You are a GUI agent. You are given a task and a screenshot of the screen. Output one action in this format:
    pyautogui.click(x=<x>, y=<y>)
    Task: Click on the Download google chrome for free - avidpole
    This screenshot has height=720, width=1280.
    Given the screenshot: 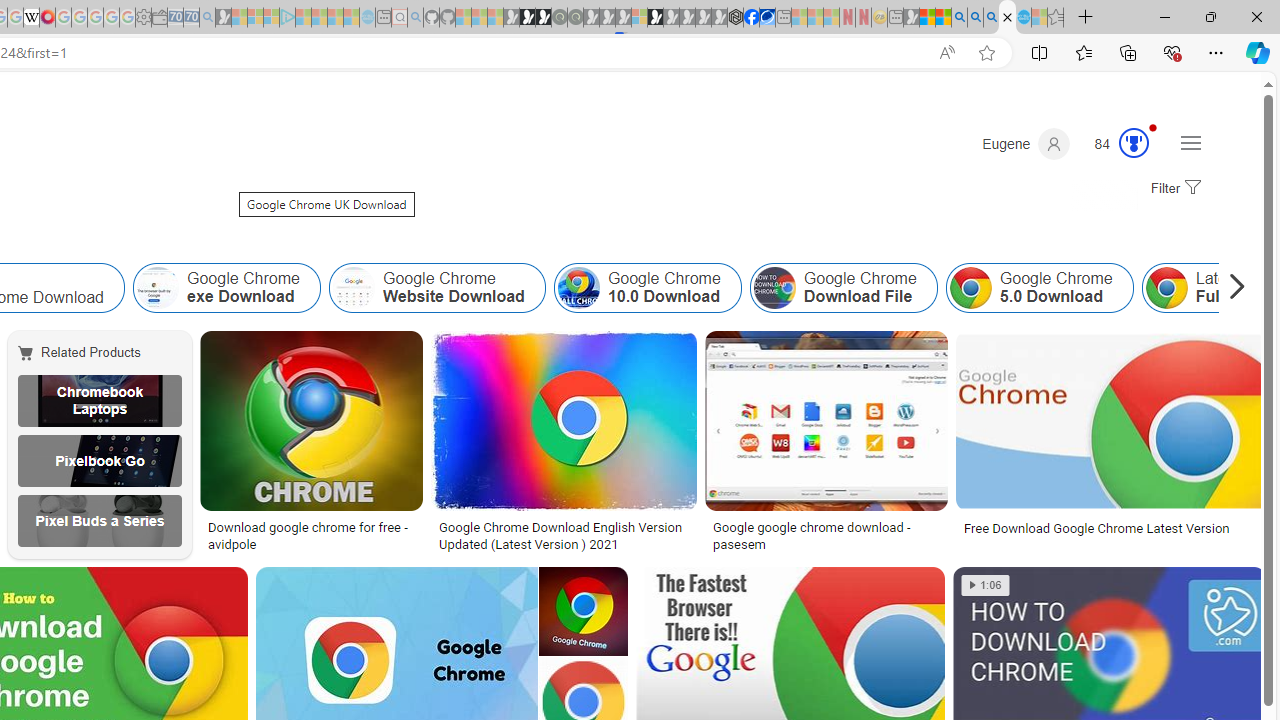 What is the action you would take?
    pyautogui.click(x=310, y=536)
    